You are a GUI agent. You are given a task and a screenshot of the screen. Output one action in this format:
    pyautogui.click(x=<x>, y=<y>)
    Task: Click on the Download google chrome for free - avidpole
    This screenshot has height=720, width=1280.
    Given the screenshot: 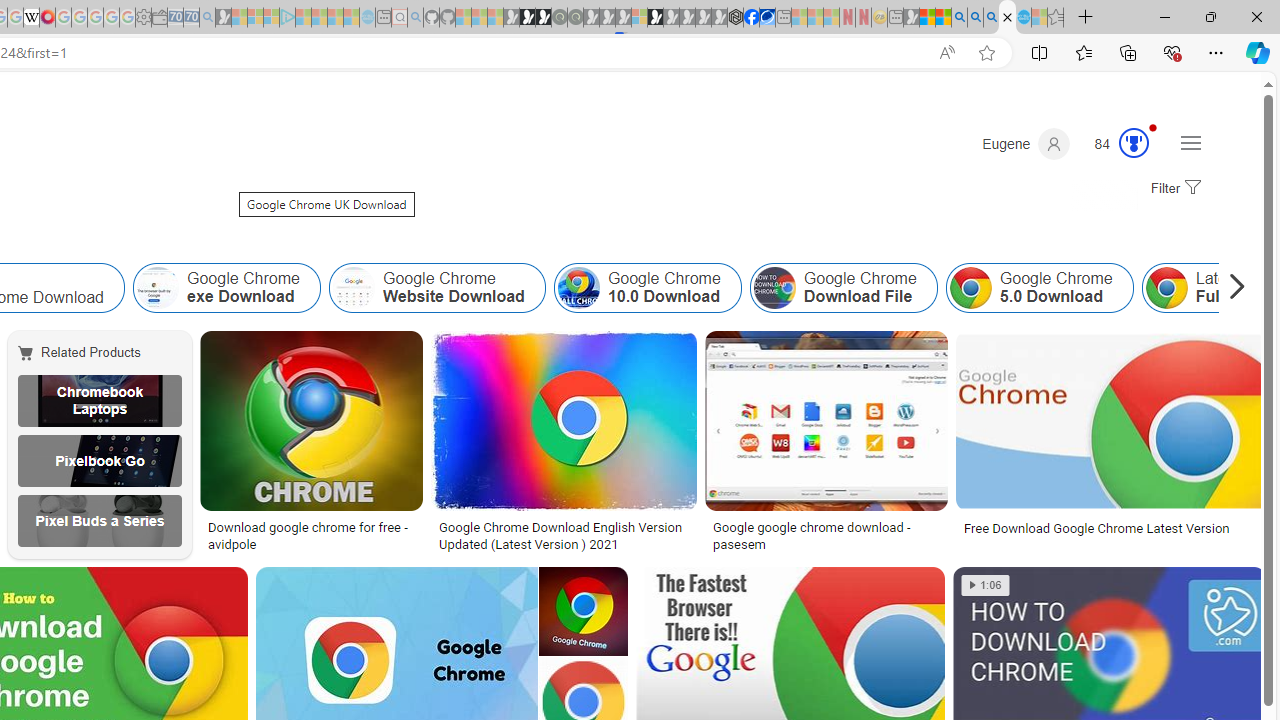 What is the action you would take?
    pyautogui.click(x=310, y=536)
    